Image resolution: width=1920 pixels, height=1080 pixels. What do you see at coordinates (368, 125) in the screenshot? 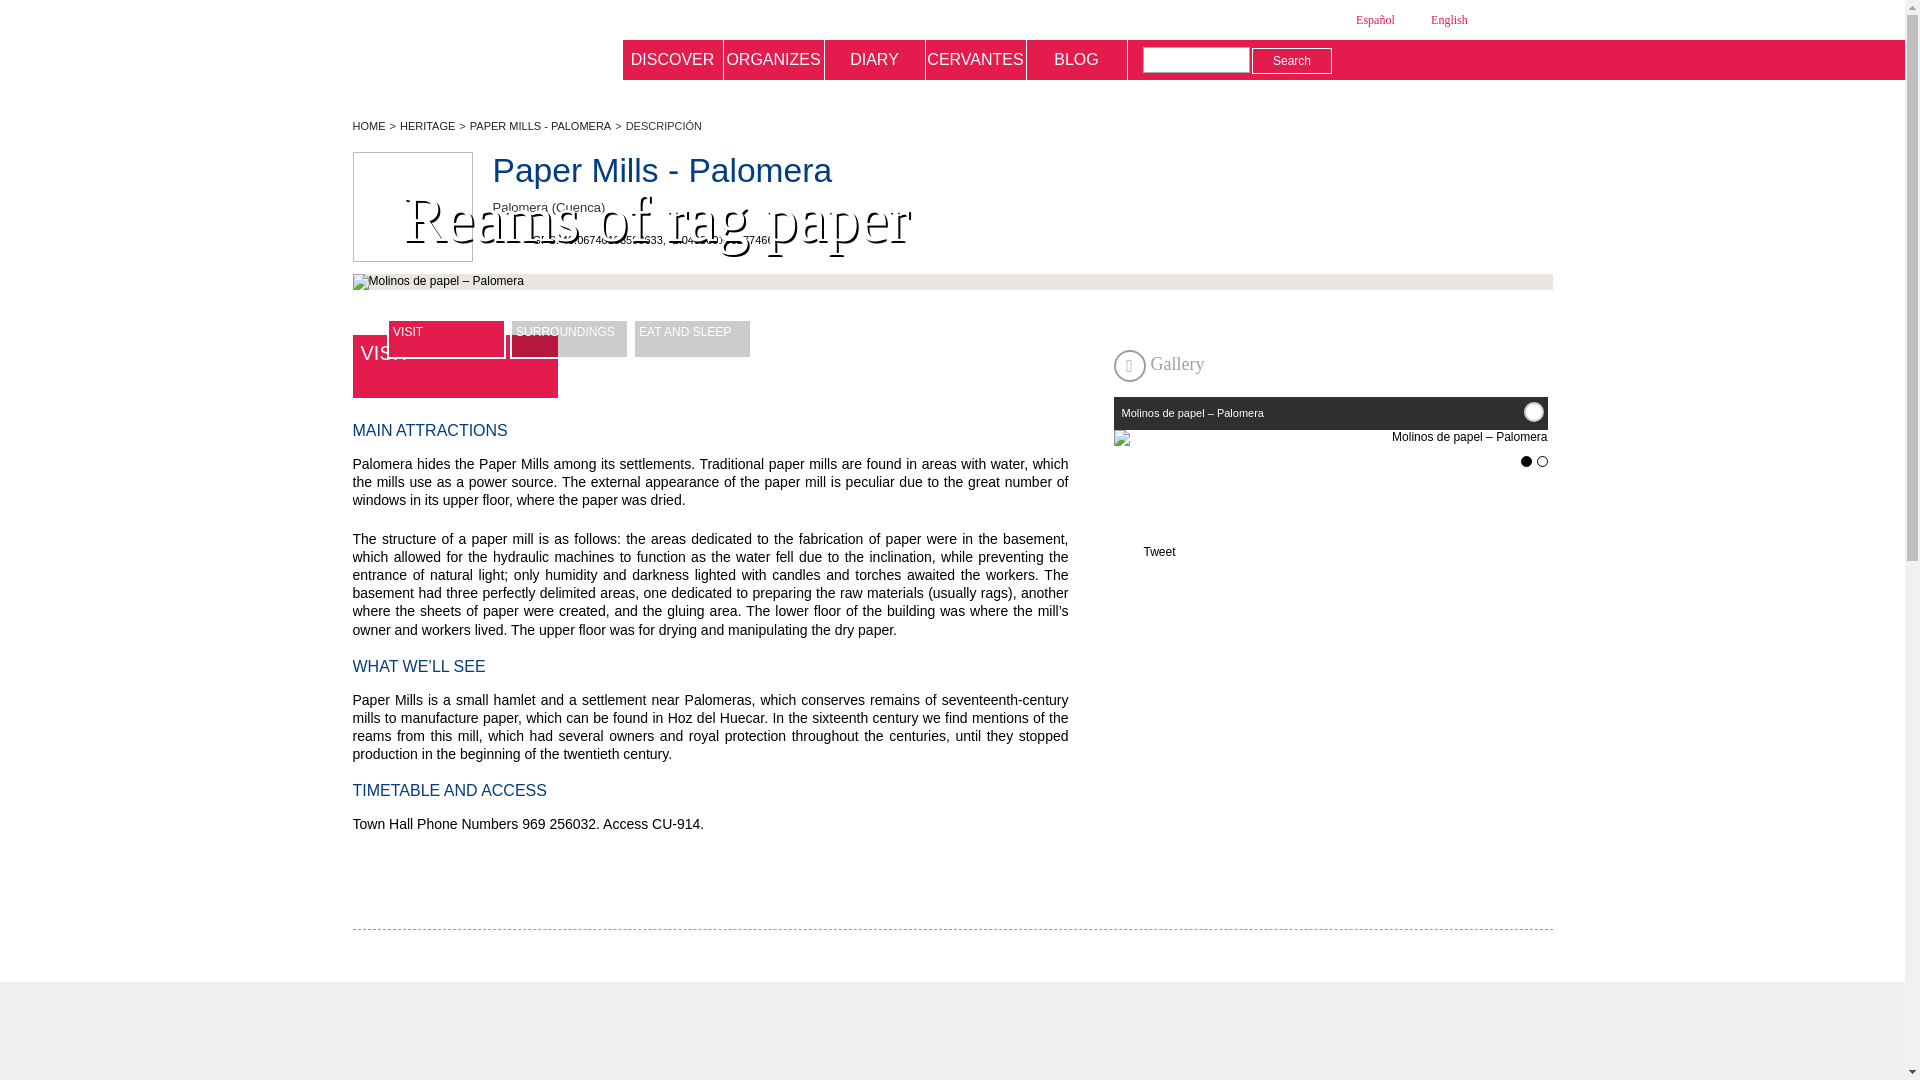
I see `HOME` at bounding box center [368, 125].